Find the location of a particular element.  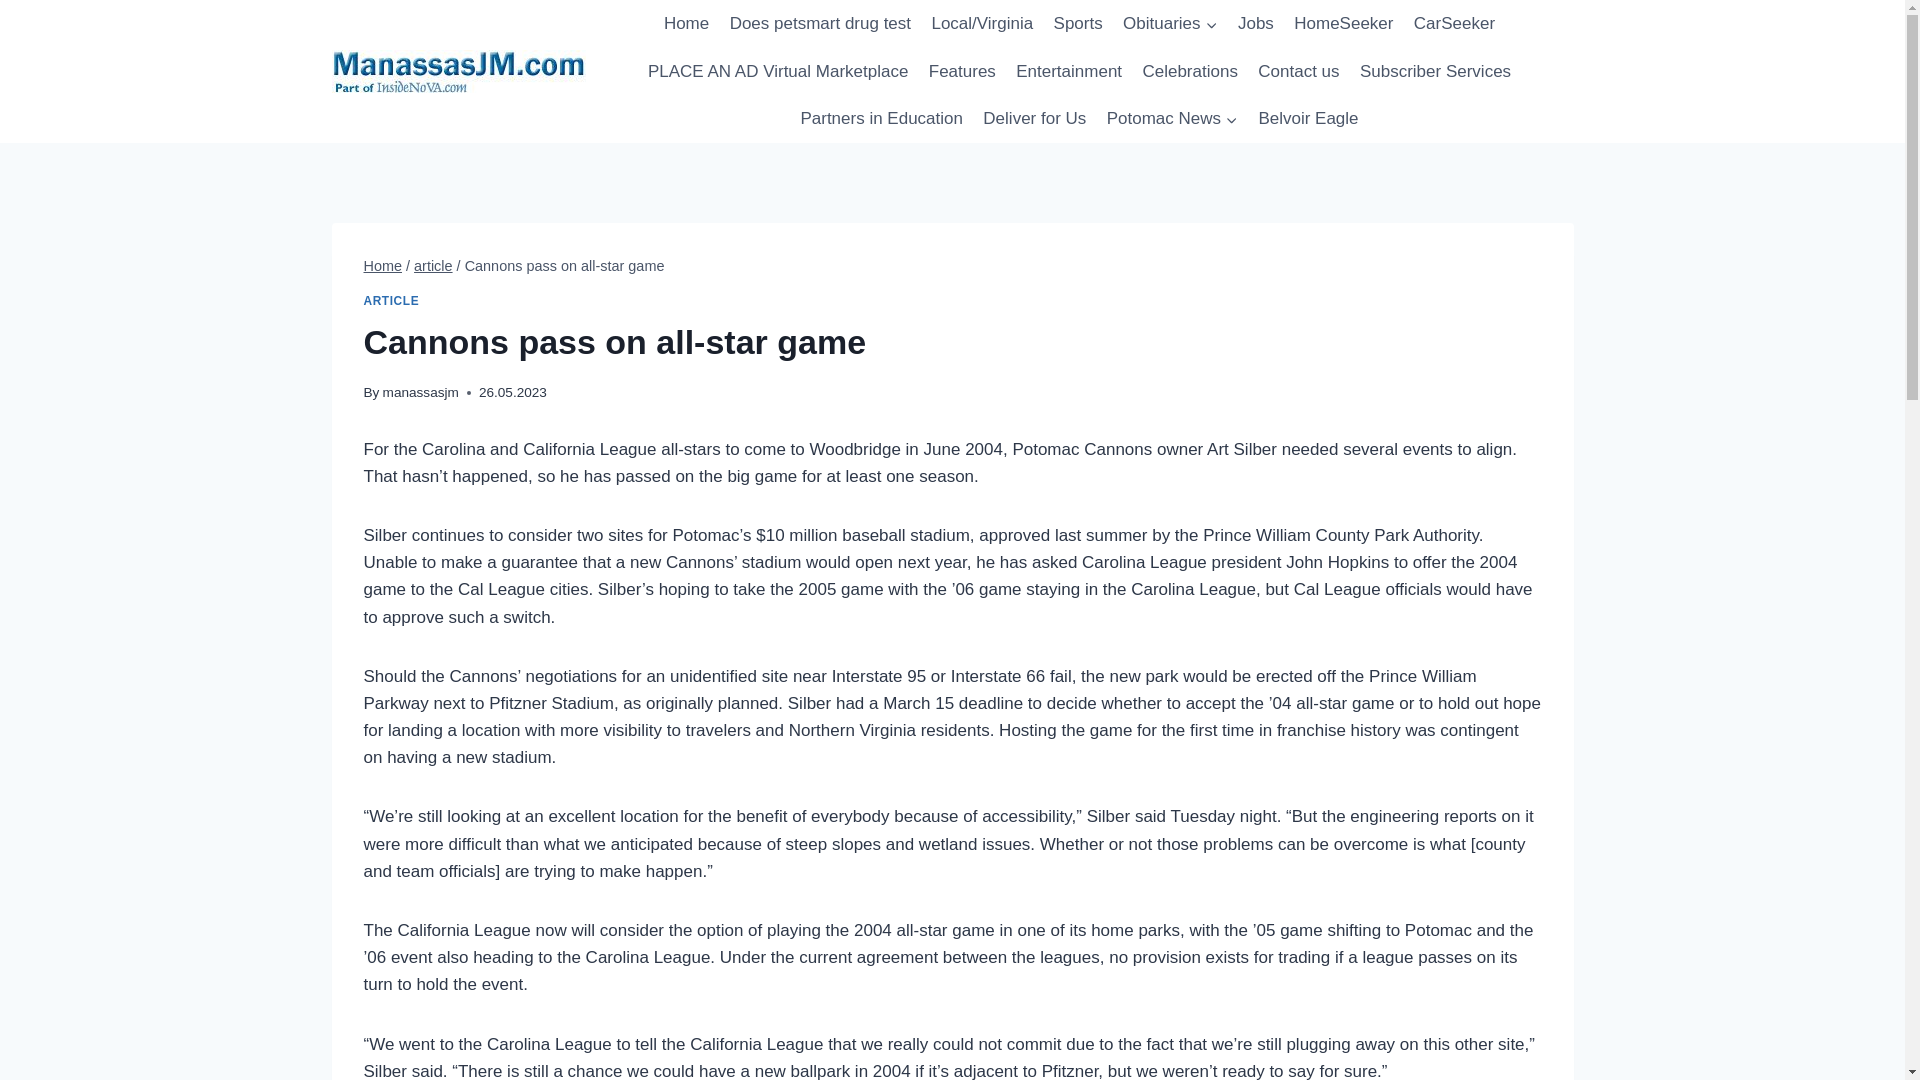

Potomac News is located at coordinates (1172, 118).